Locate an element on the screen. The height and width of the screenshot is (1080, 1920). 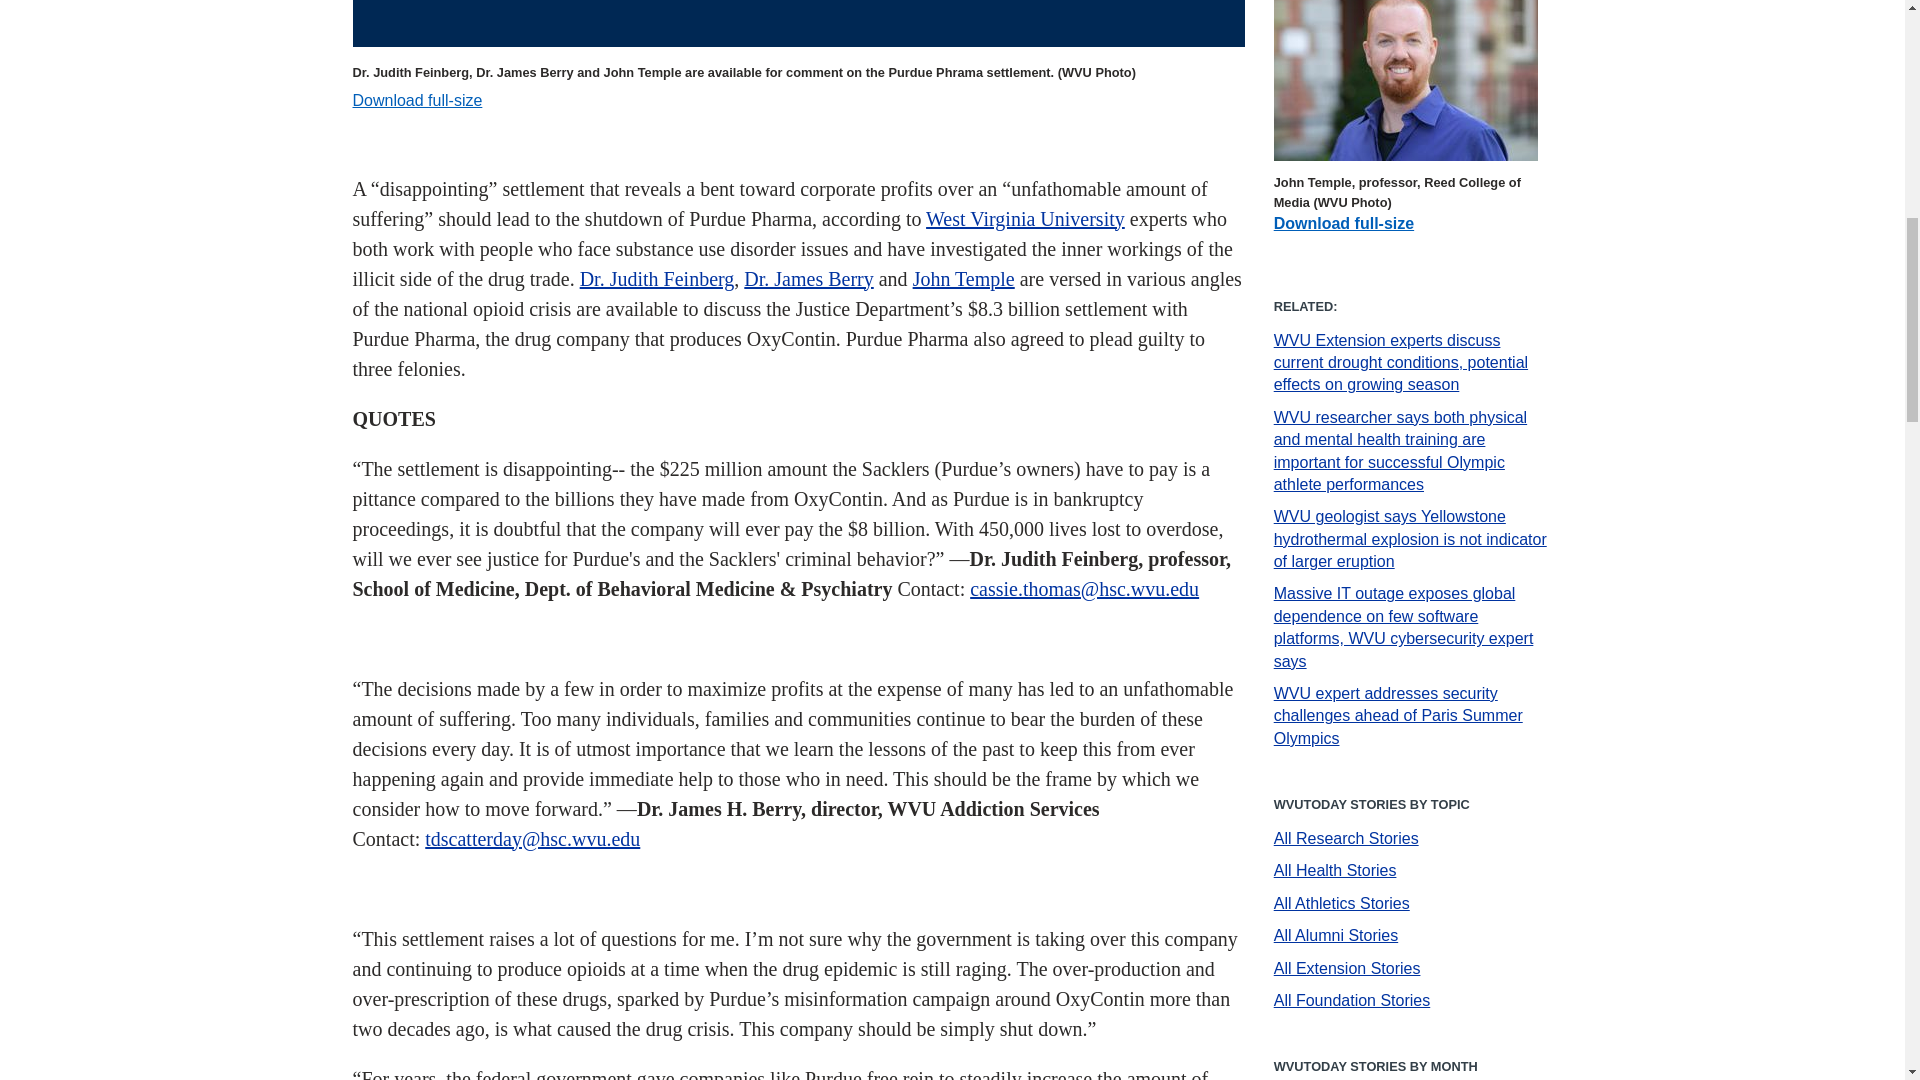
Dr. Judith Feinberg is located at coordinates (657, 278).